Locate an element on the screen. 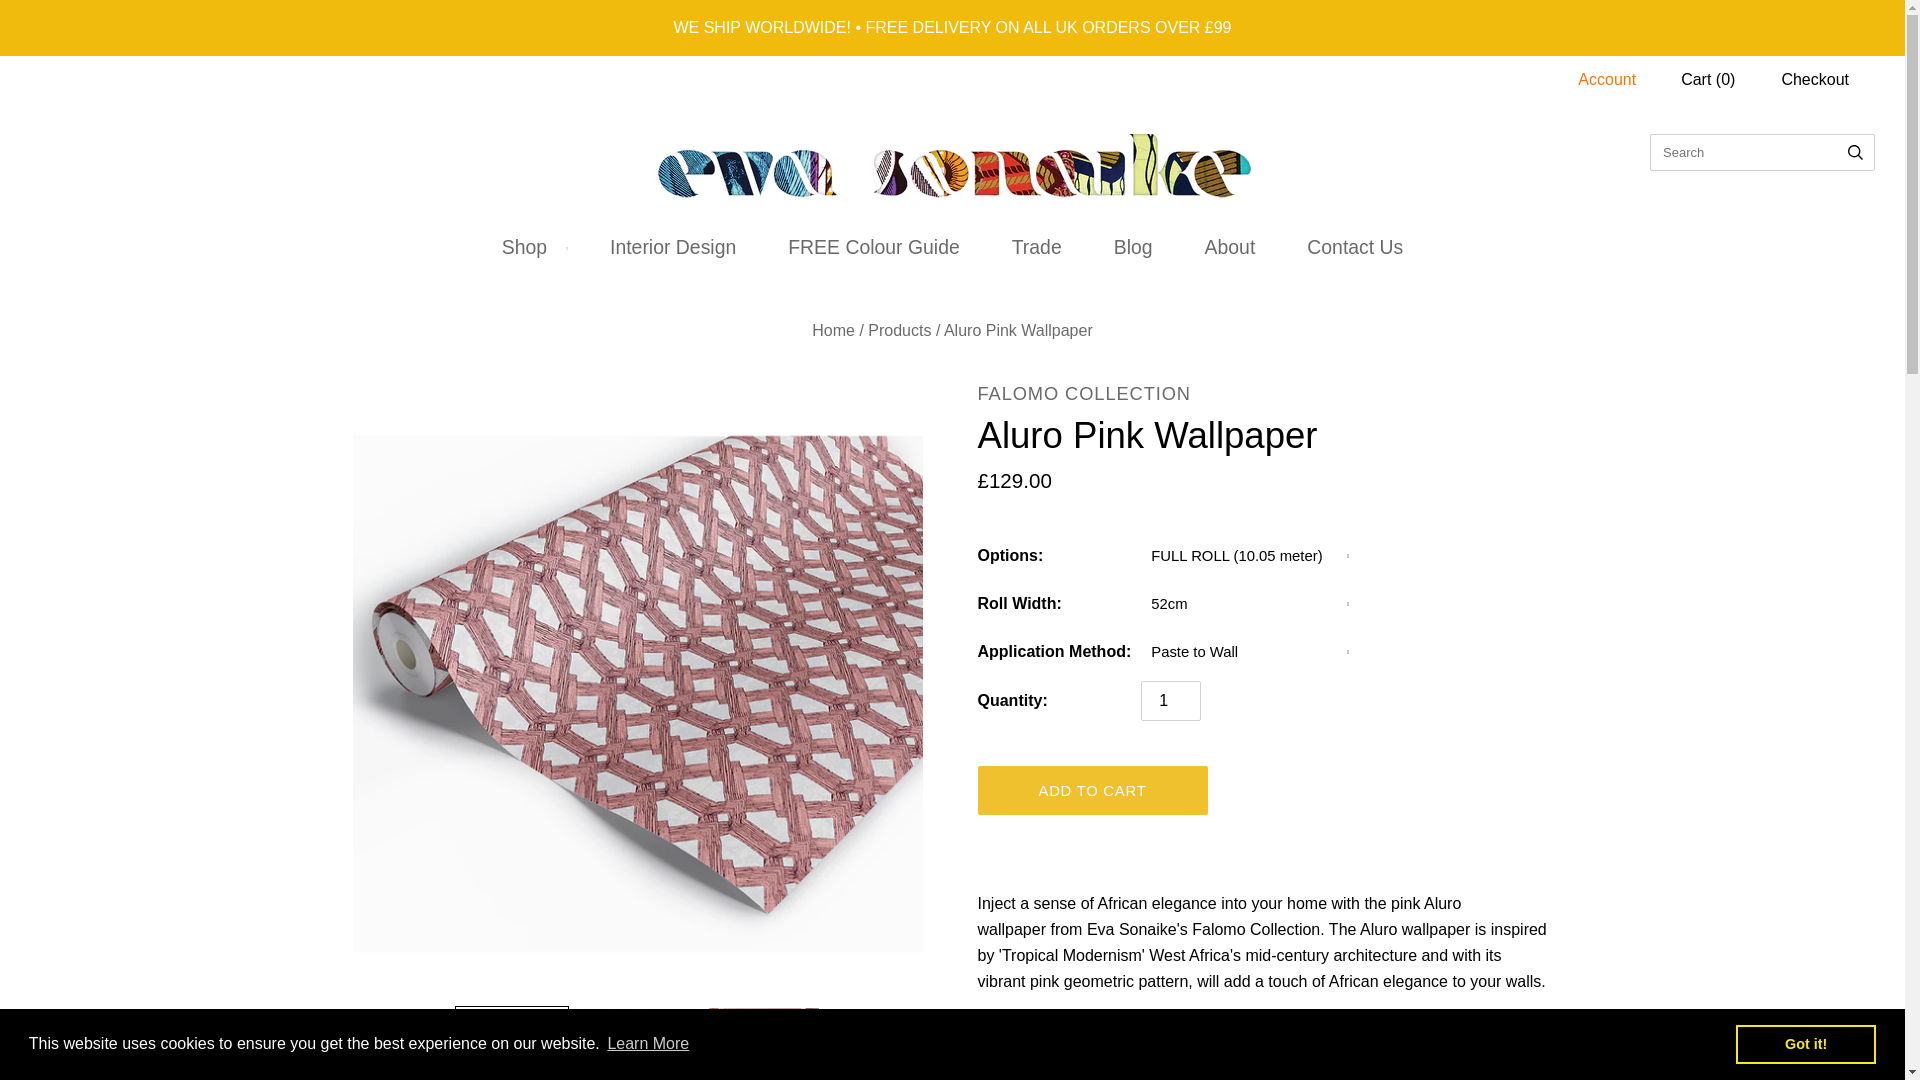  Blog is located at coordinates (1133, 247).